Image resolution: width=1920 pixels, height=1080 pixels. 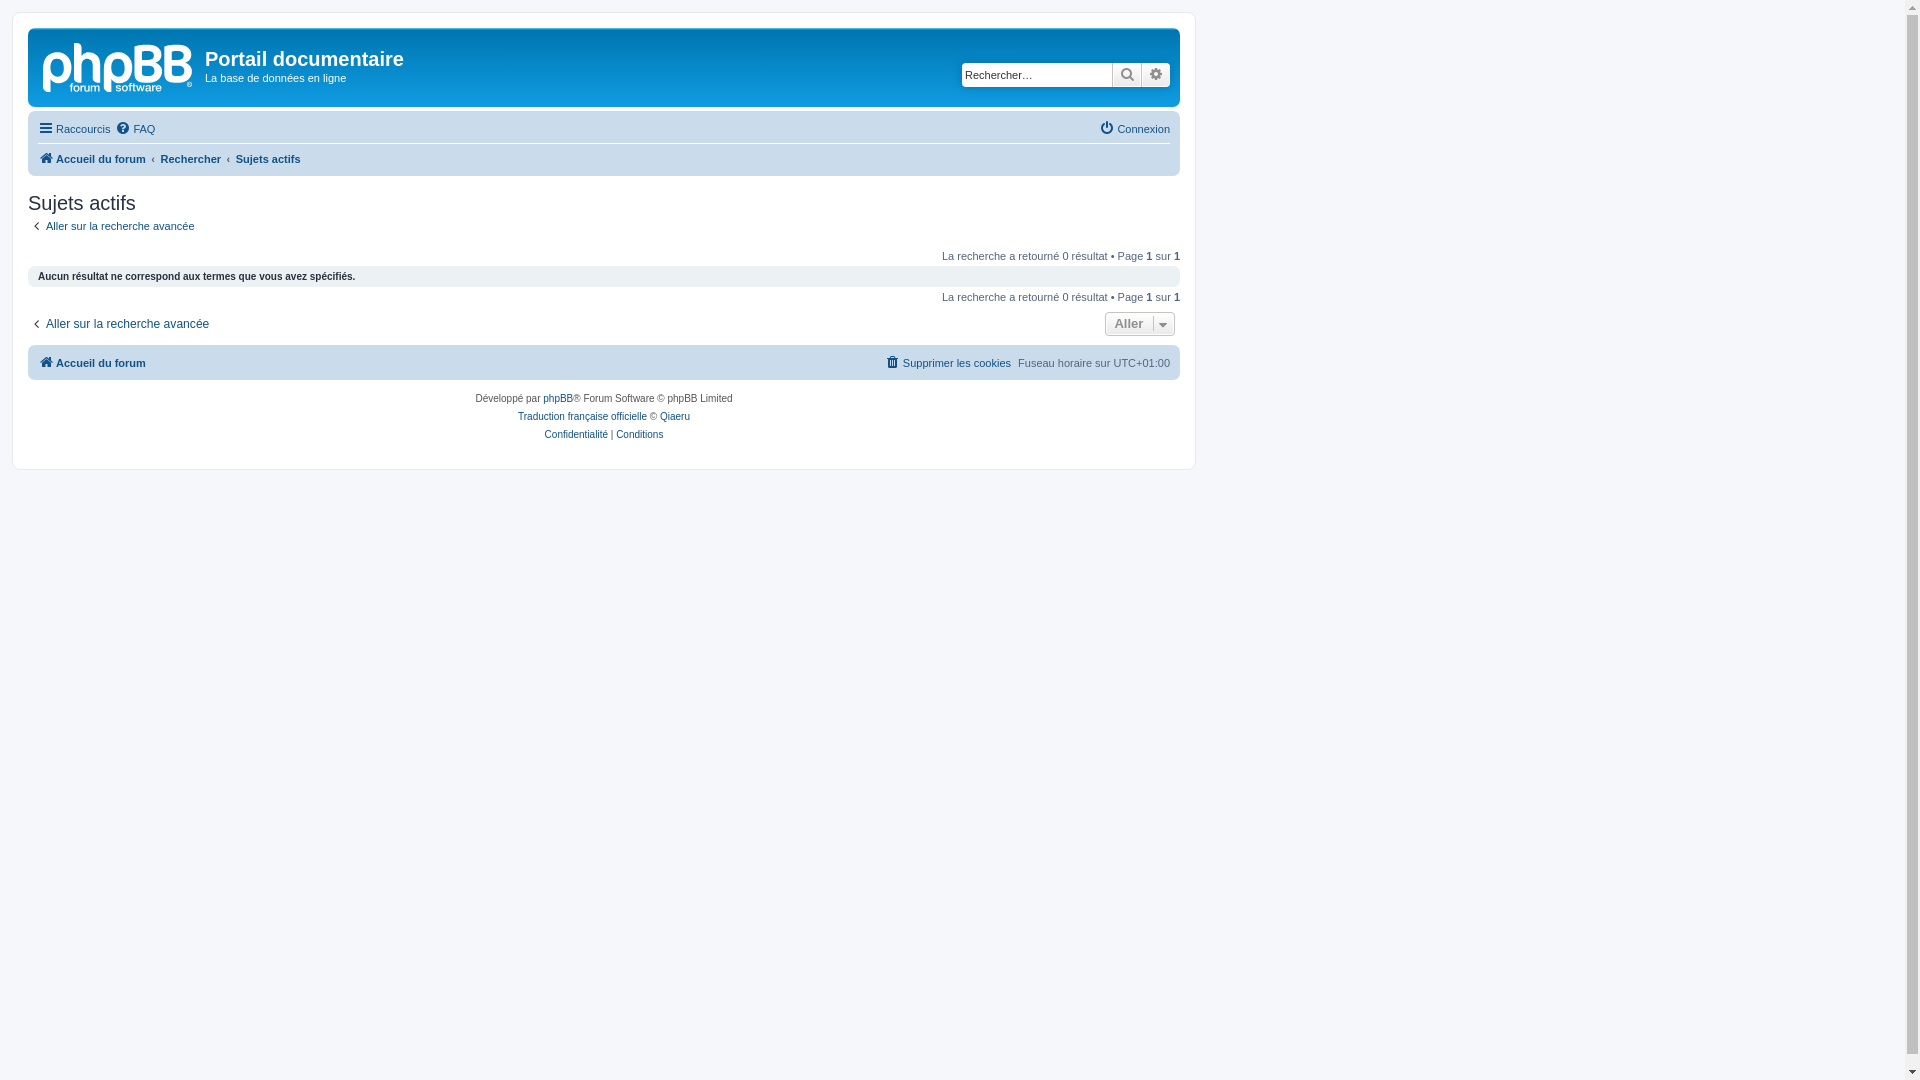 I want to click on Rechercher, so click(x=192, y=159).